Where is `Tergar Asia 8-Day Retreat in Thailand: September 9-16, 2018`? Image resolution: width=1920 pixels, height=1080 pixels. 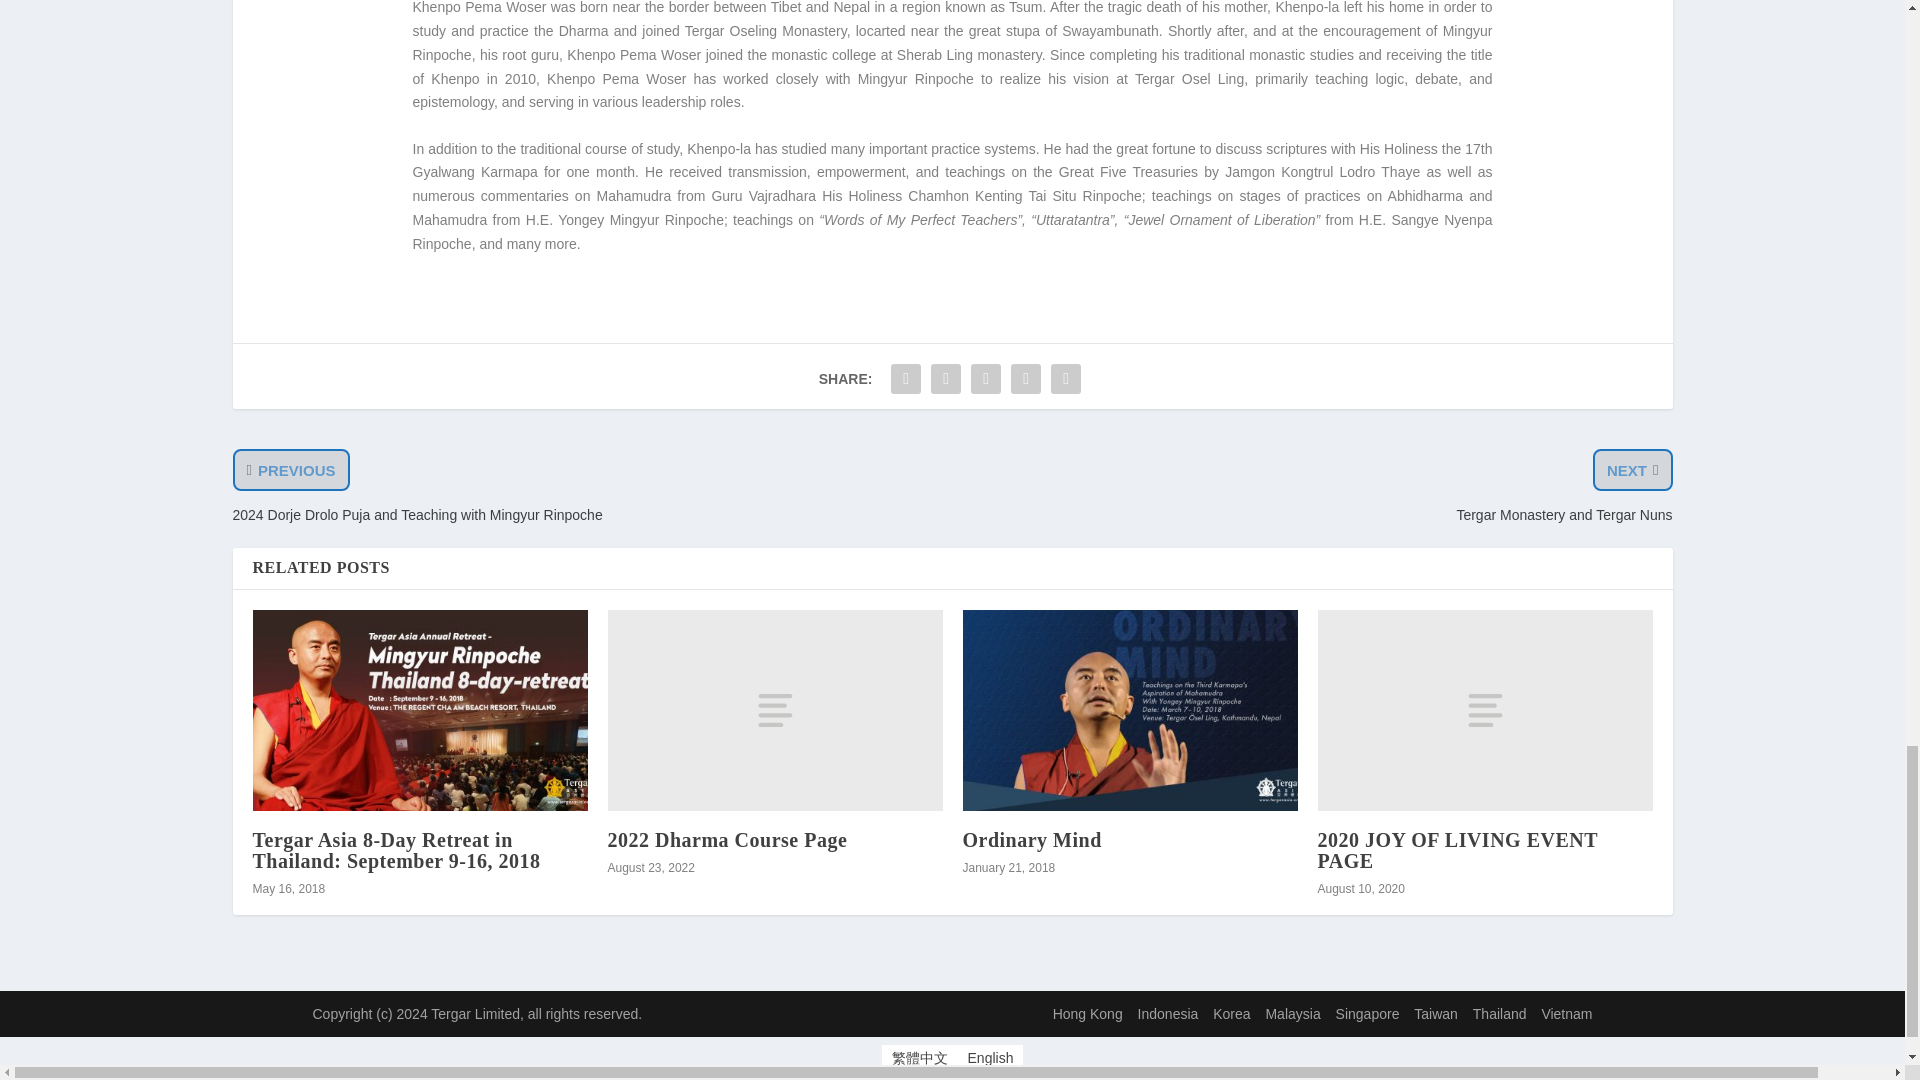
Tergar Asia 8-Day Retreat in Thailand: September 9-16, 2018 is located at coordinates (395, 850).